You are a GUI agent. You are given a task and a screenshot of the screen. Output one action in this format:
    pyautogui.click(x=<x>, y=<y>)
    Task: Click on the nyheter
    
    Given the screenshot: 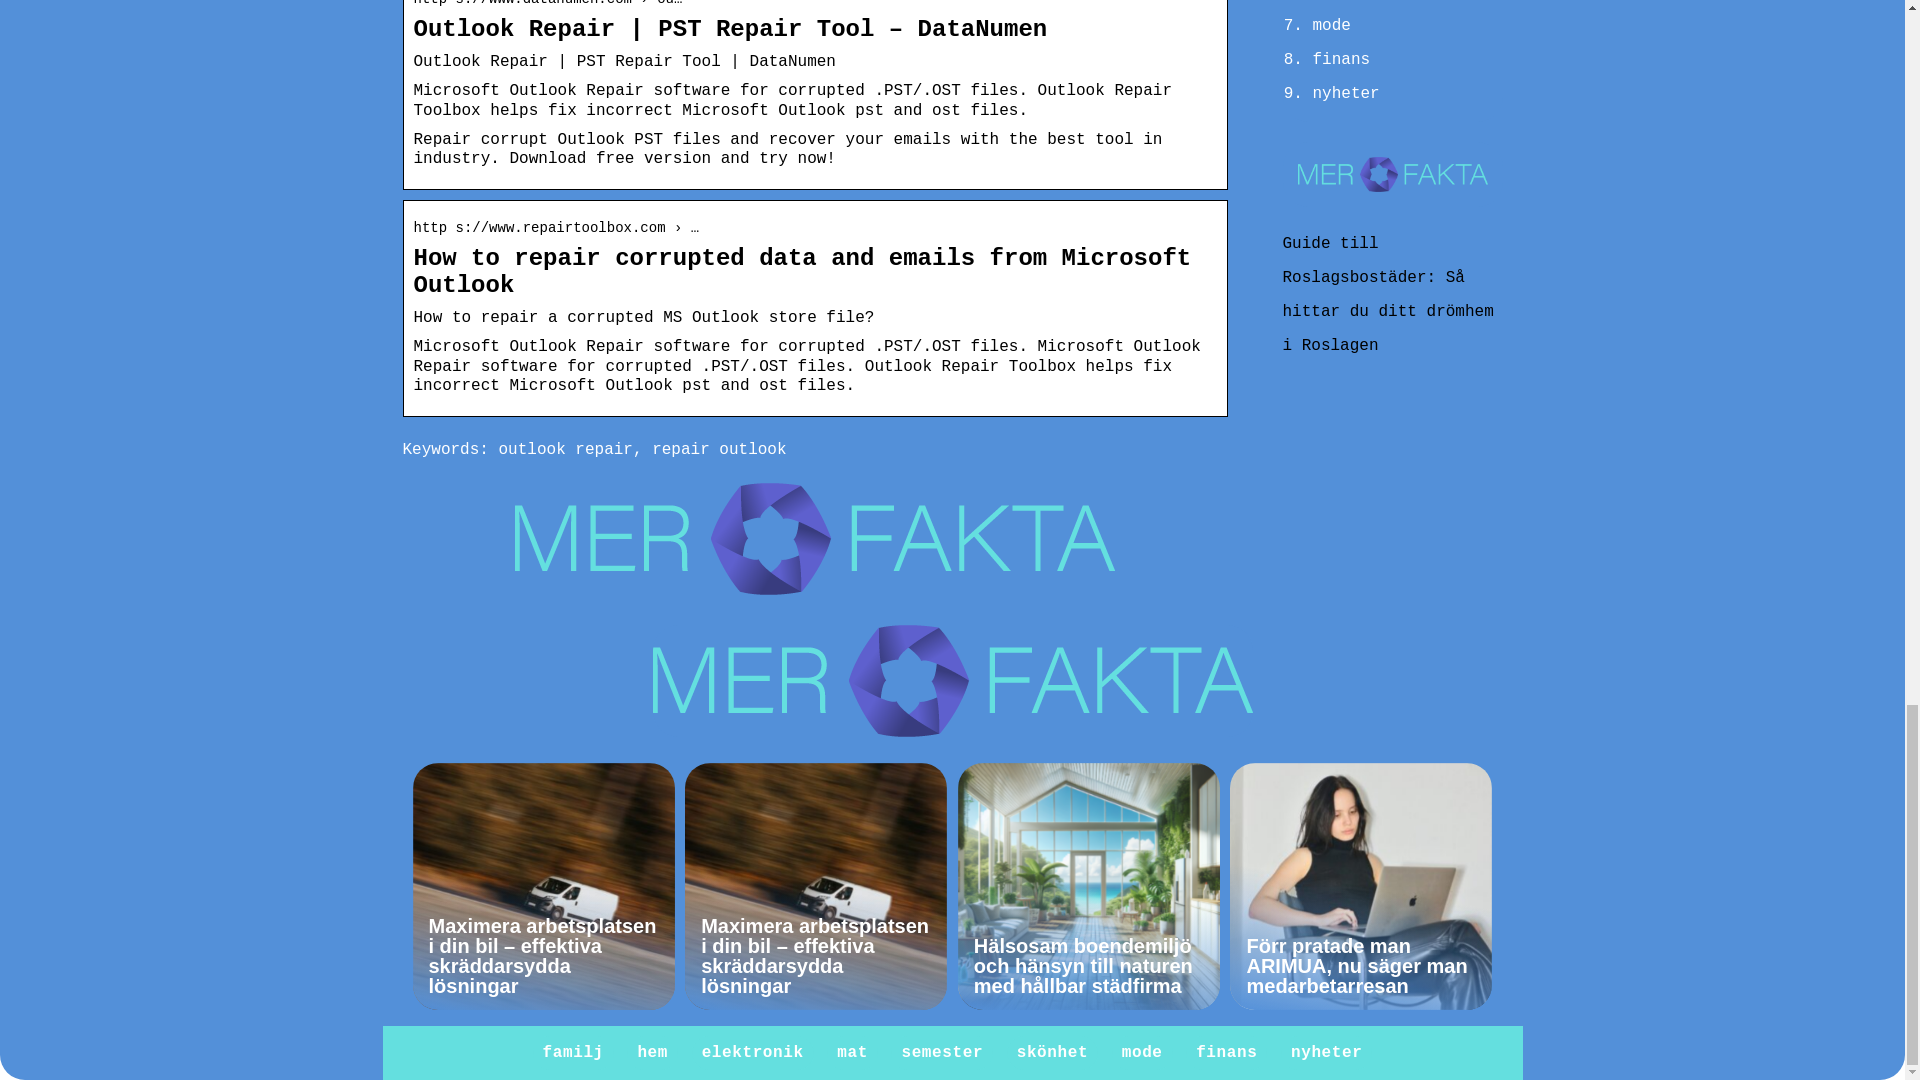 What is the action you would take?
    pyautogui.click(x=1344, y=94)
    